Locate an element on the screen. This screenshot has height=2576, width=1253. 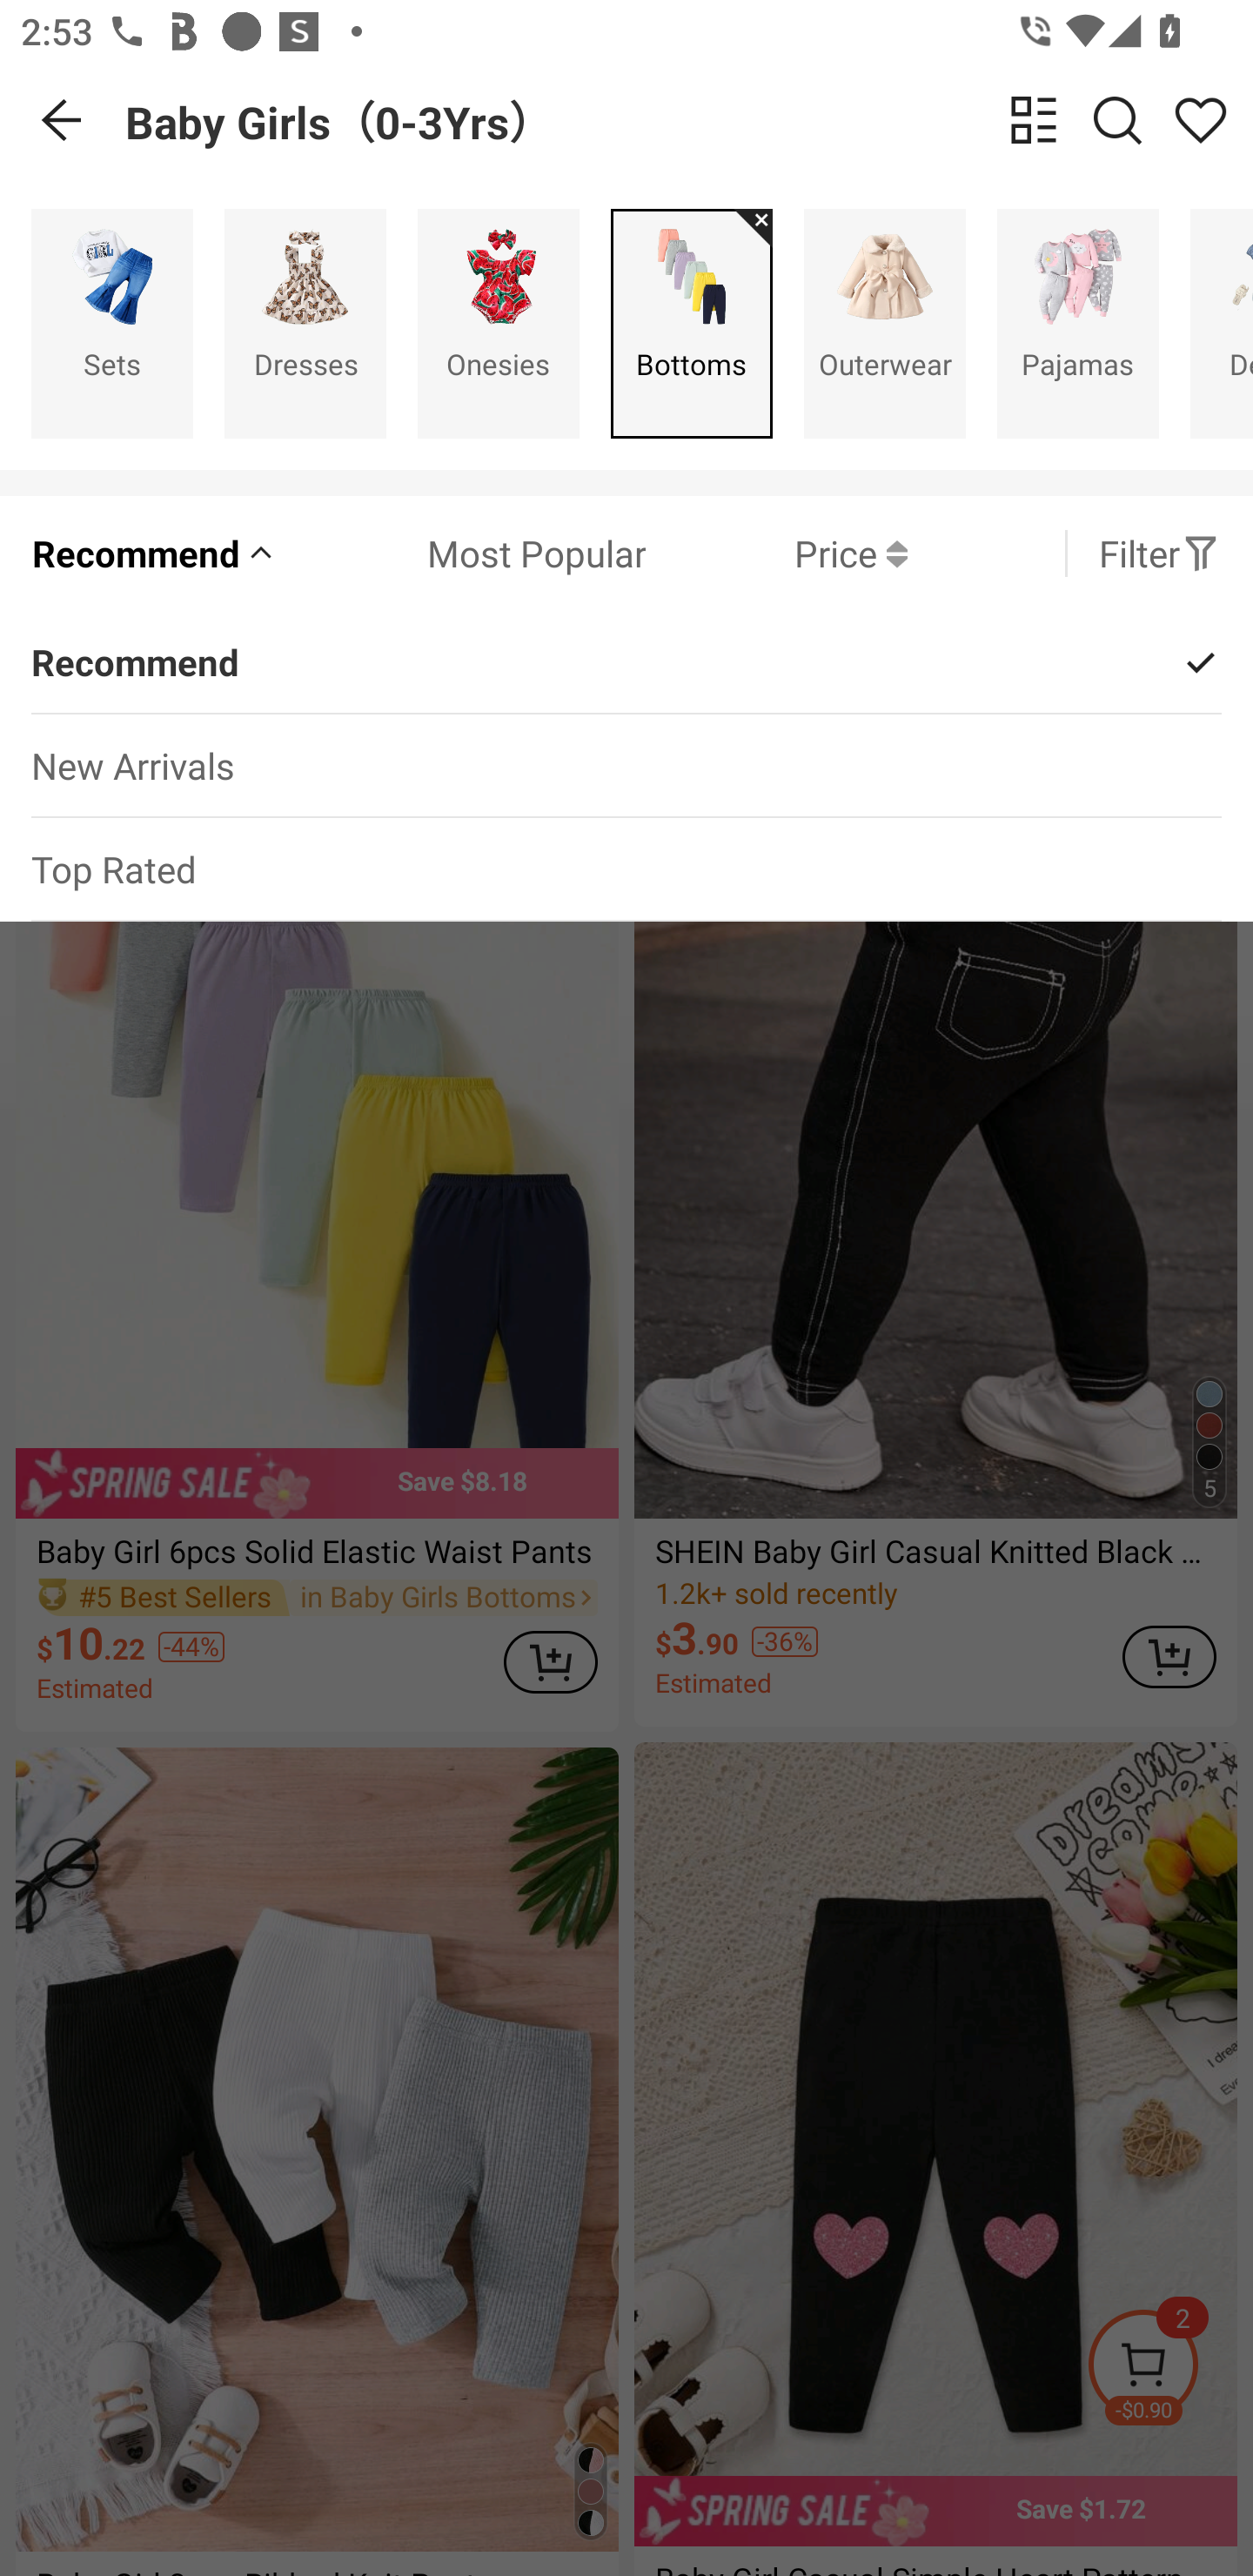
change view is located at coordinates (1034, 119).